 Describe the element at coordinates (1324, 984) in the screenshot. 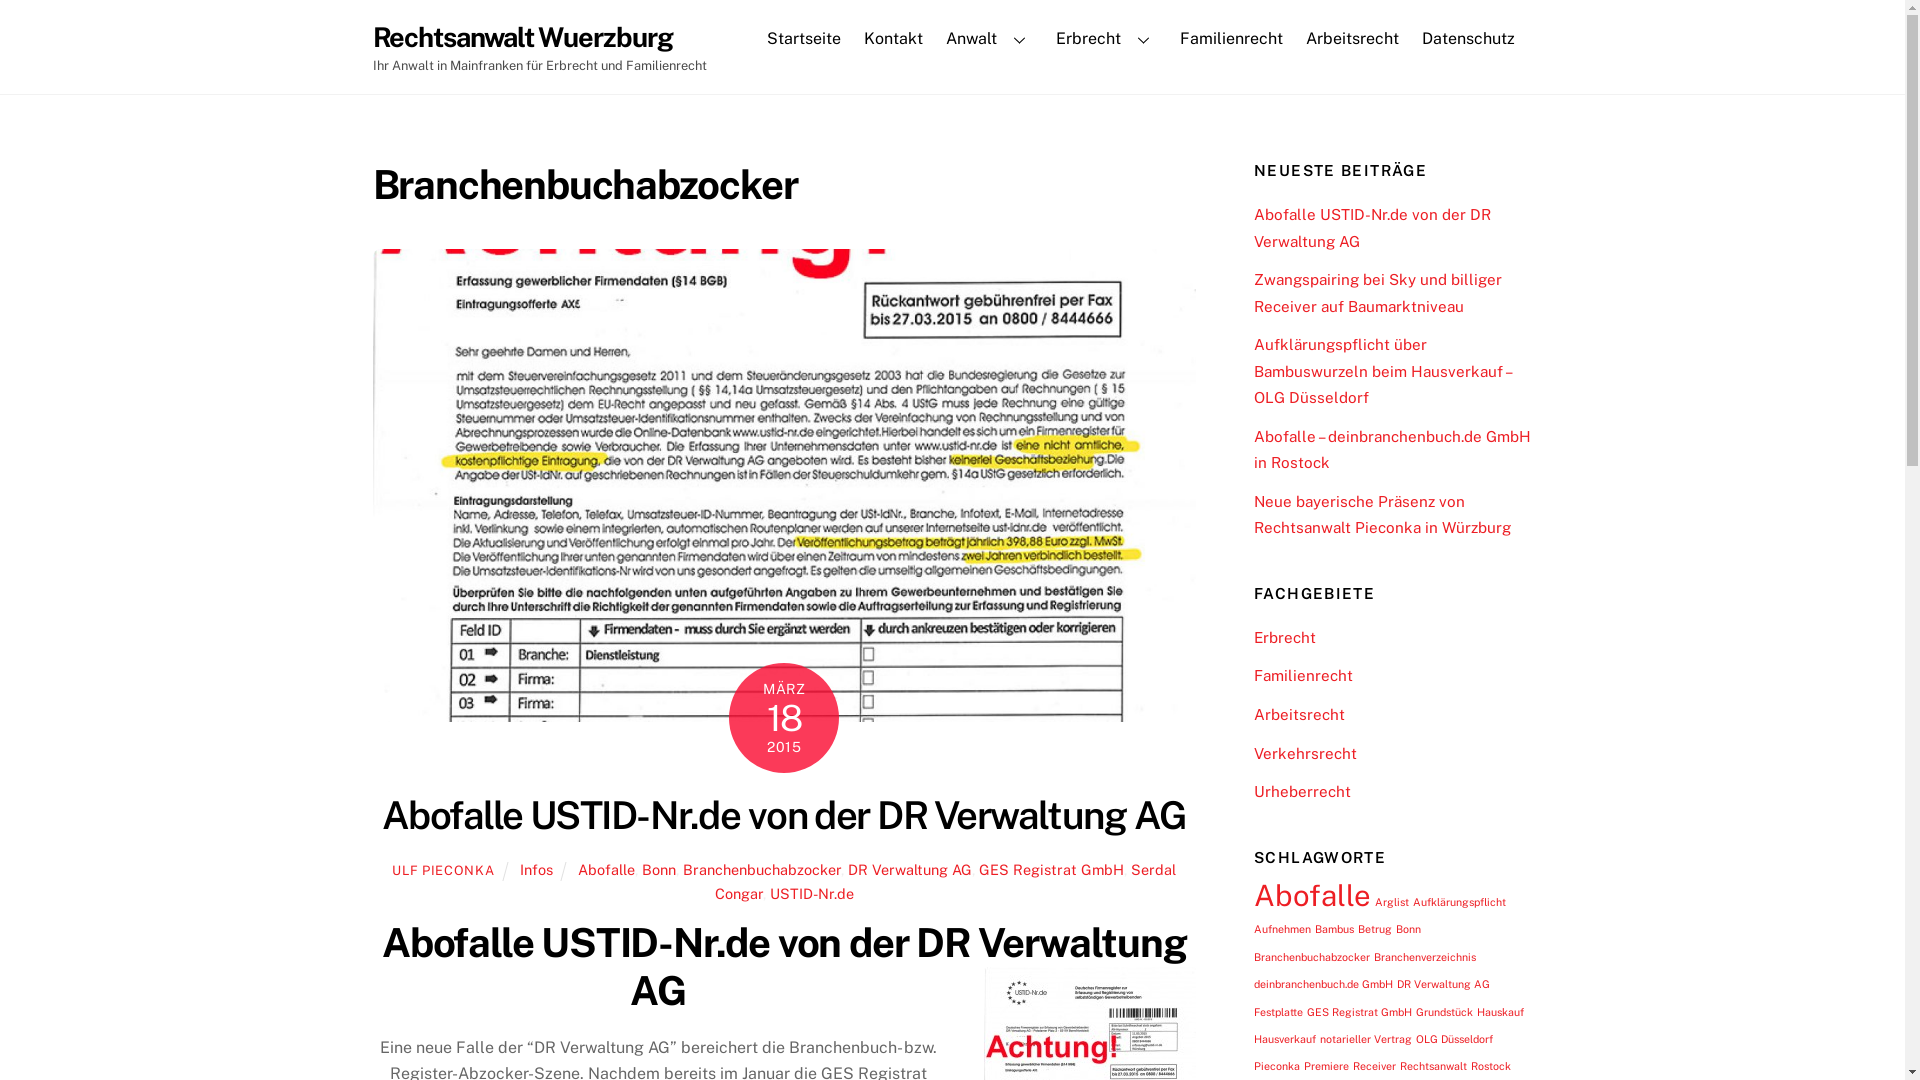

I see `deinbranchenbuch.de GmbH` at that location.